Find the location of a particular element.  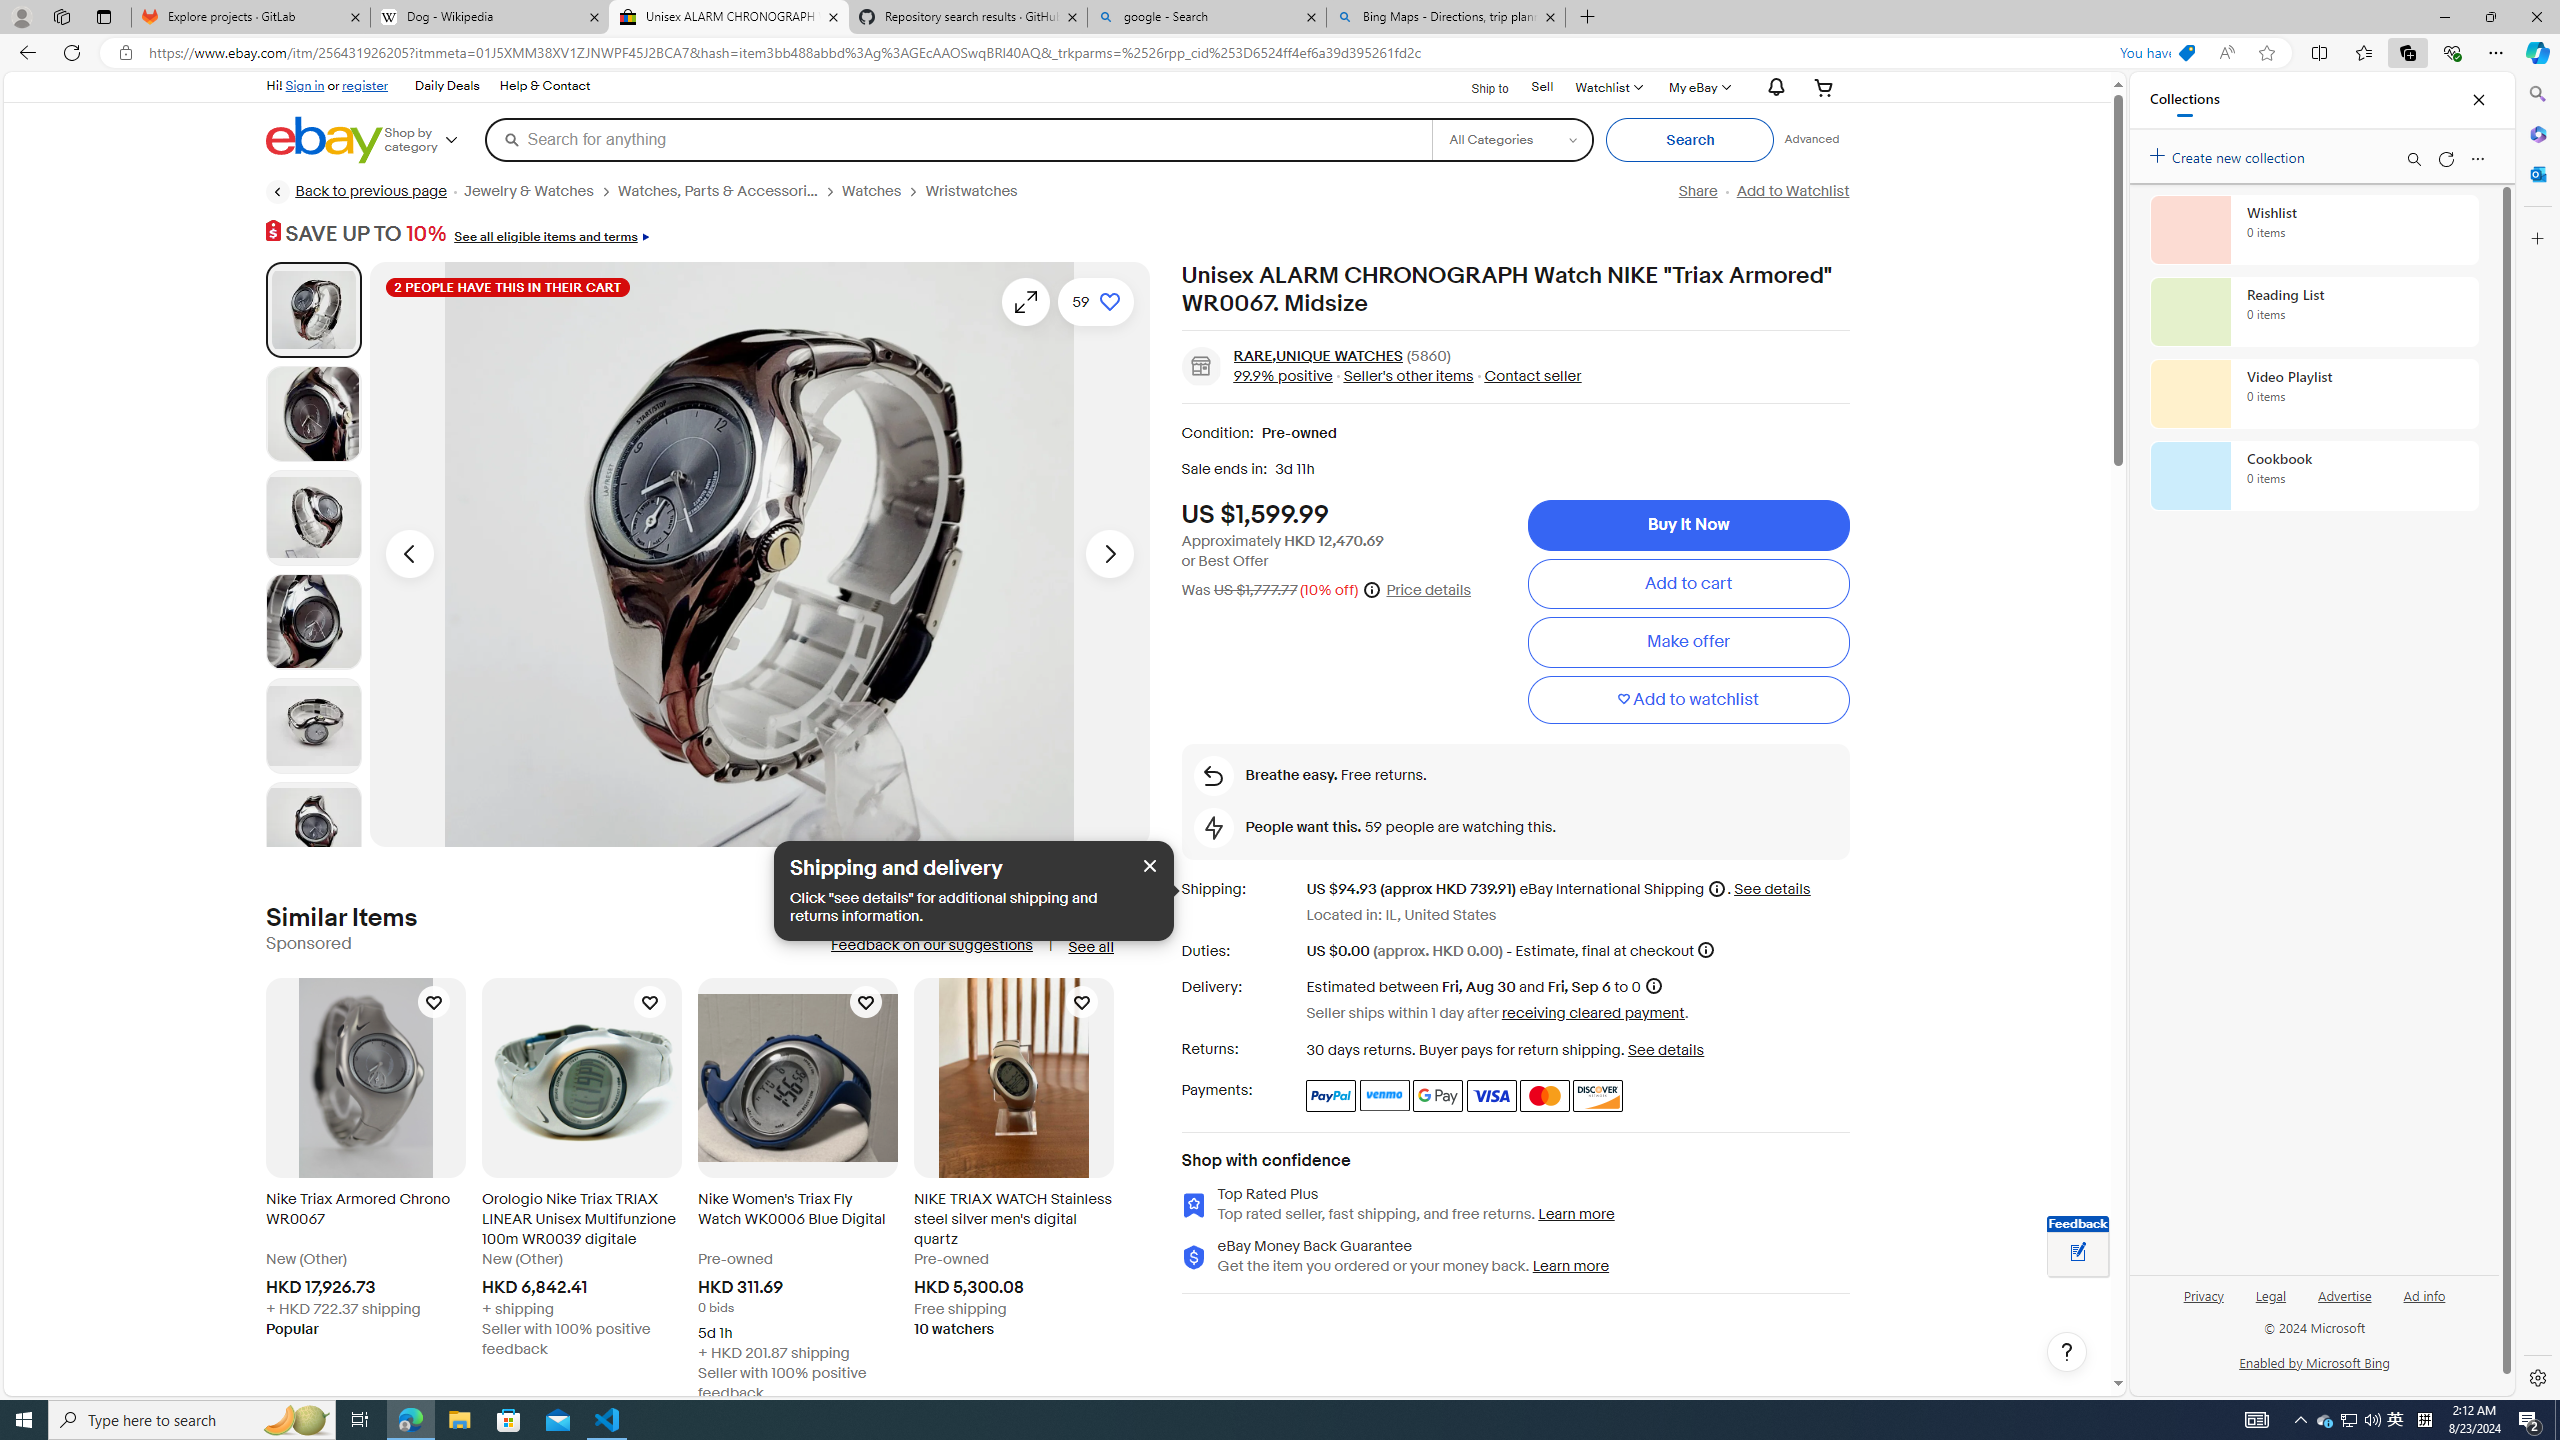

Add to cart is located at coordinates (1688, 584).